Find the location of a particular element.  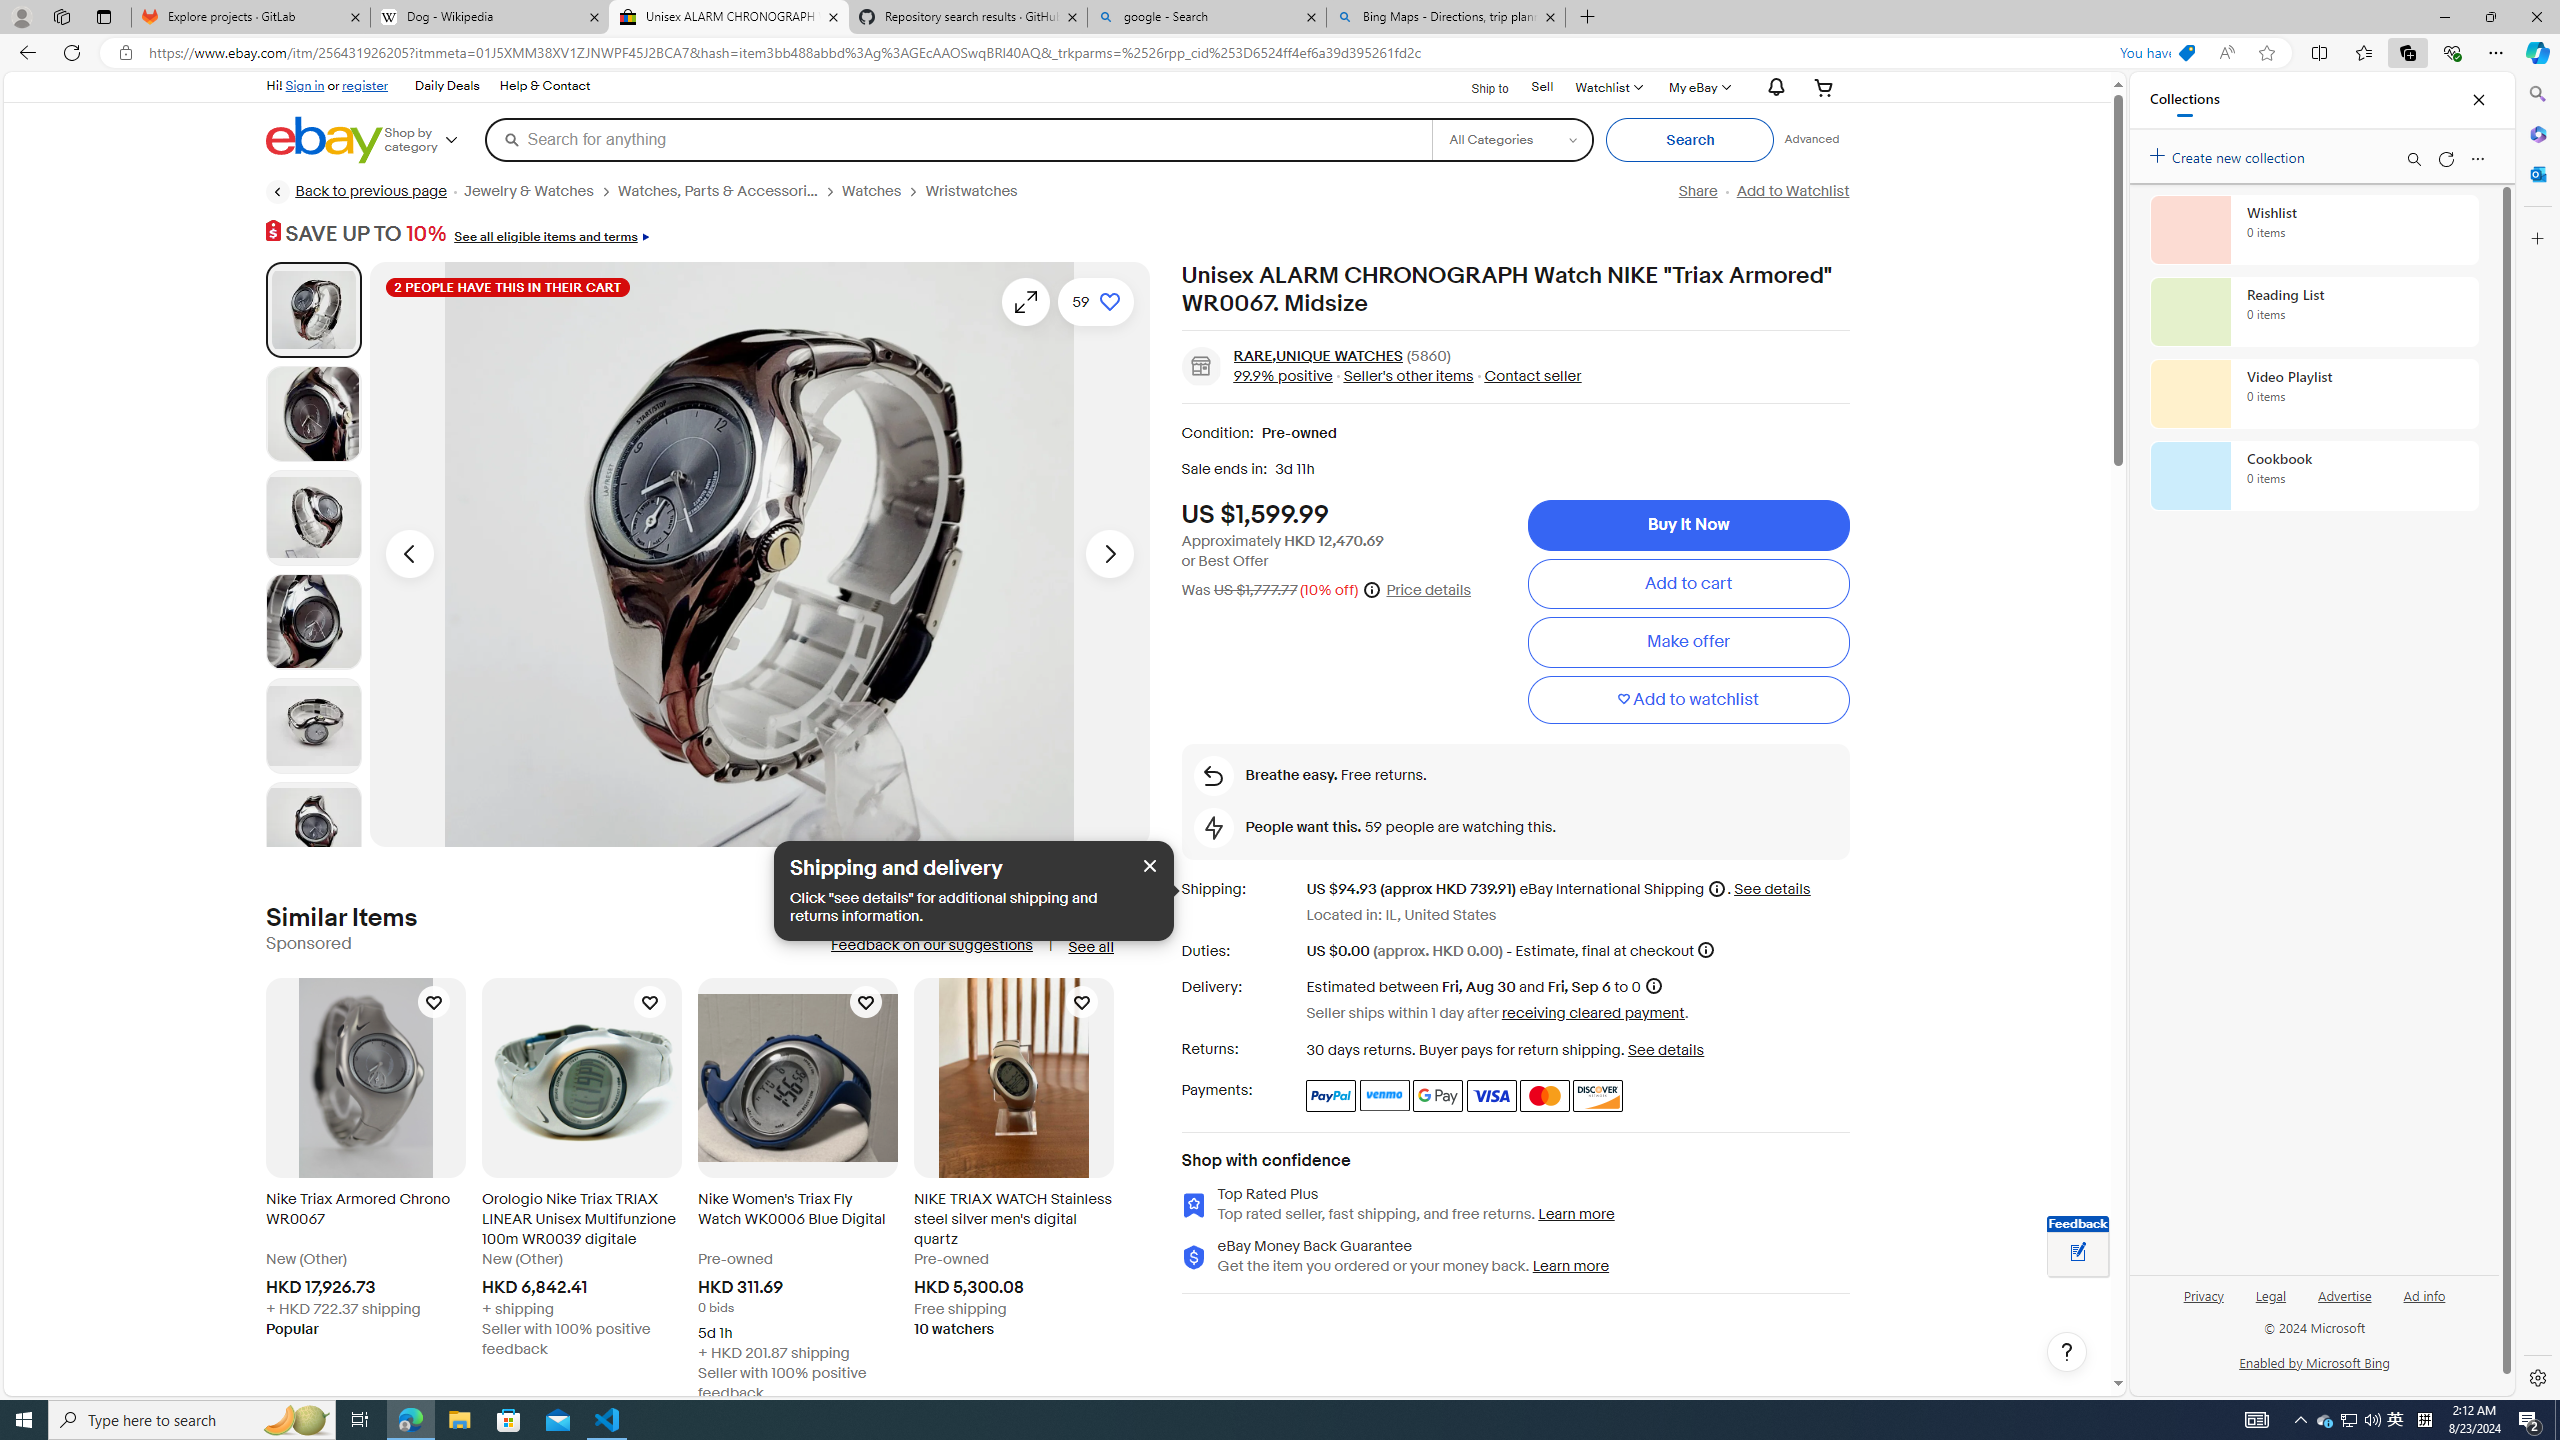

Add to cart is located at coordinates (1688, 584).